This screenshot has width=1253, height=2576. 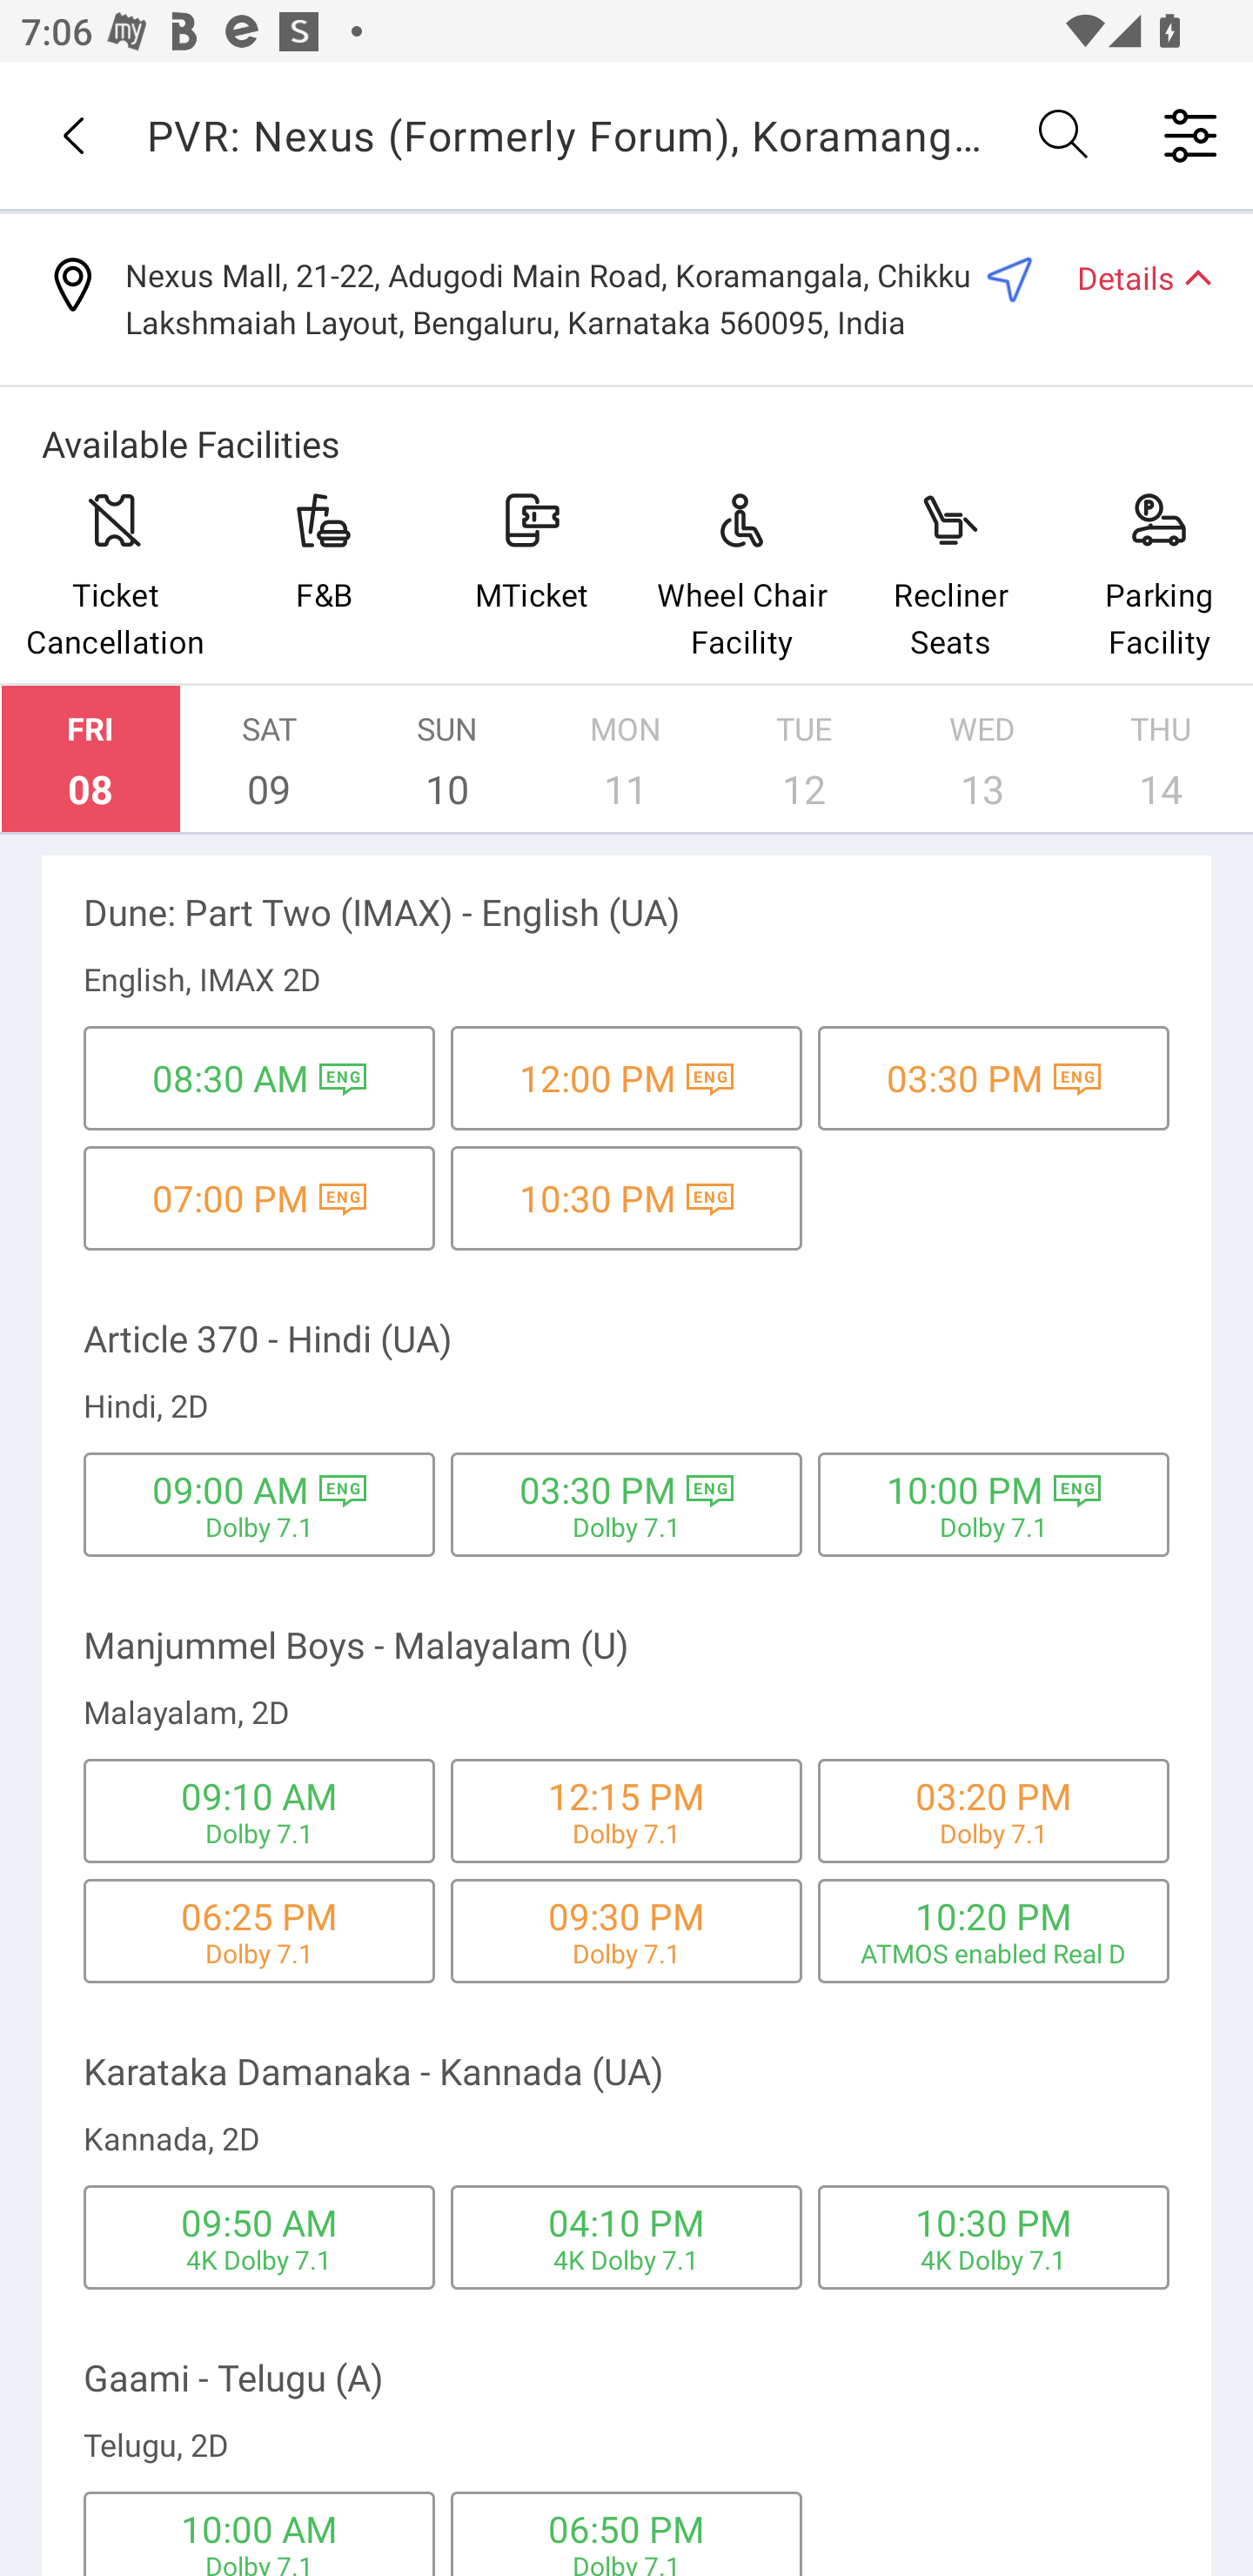 What do you see at coordinates (598, 1197) in the screenshot?
I see `10:30 PM` at bounding box center [598, 1197].